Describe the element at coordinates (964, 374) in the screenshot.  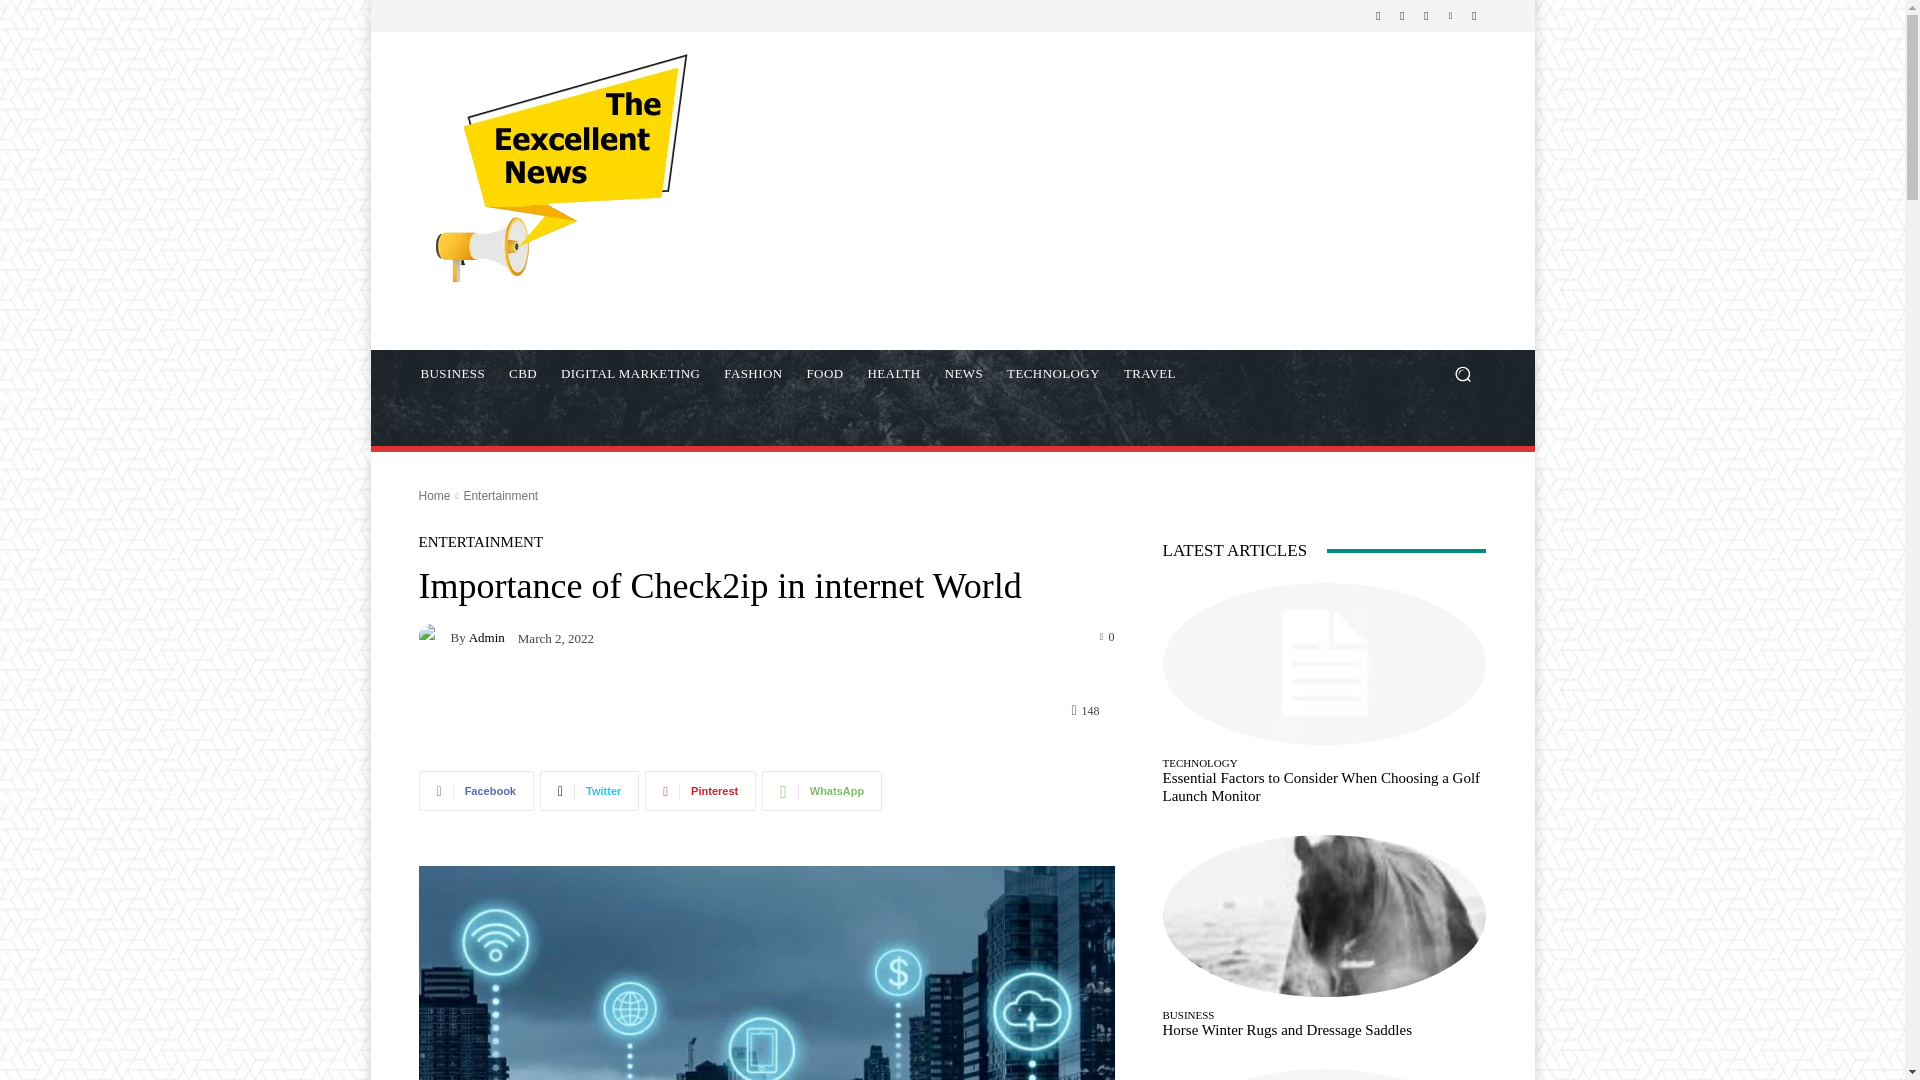
I see `NEWS` at that location.